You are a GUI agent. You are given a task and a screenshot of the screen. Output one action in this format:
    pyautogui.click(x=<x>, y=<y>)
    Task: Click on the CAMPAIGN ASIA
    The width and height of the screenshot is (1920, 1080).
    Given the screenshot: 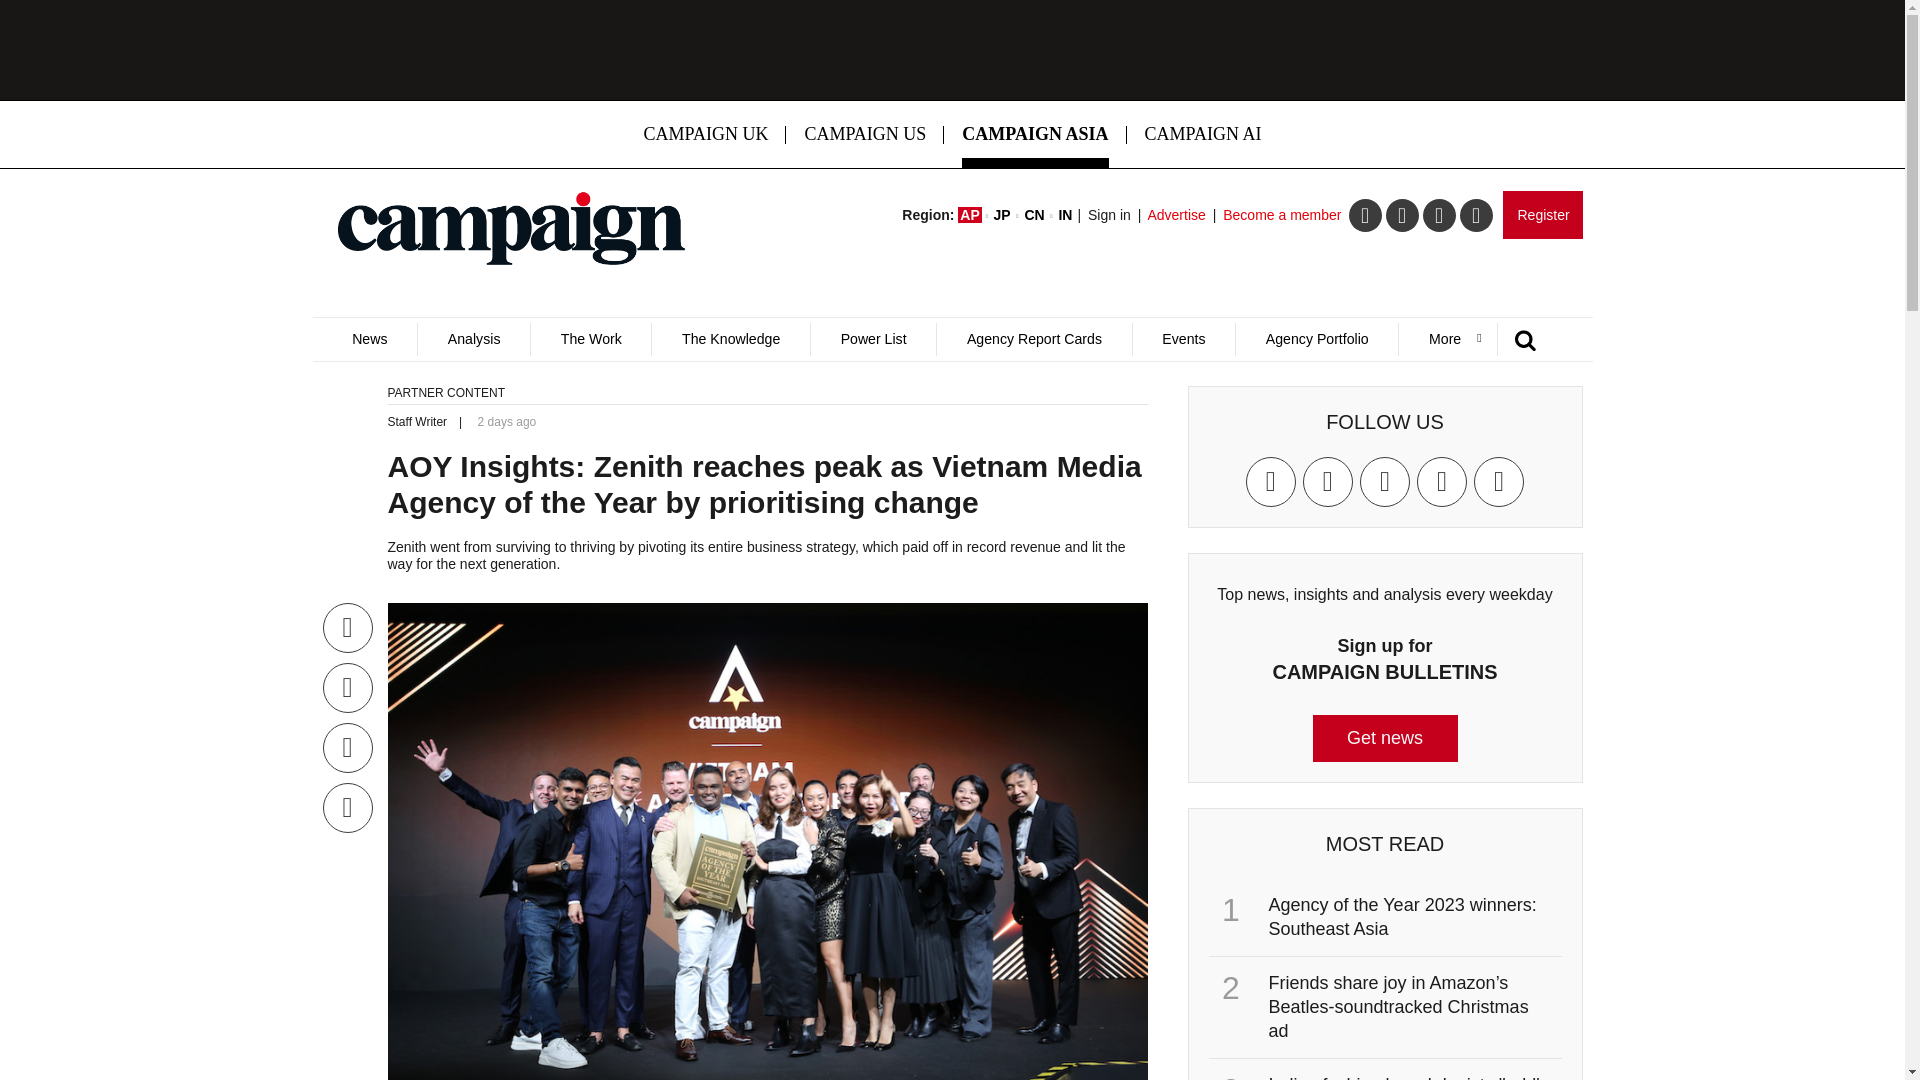 What is the action you would take?
    pyautogui.click(x=1034, y=134)
    